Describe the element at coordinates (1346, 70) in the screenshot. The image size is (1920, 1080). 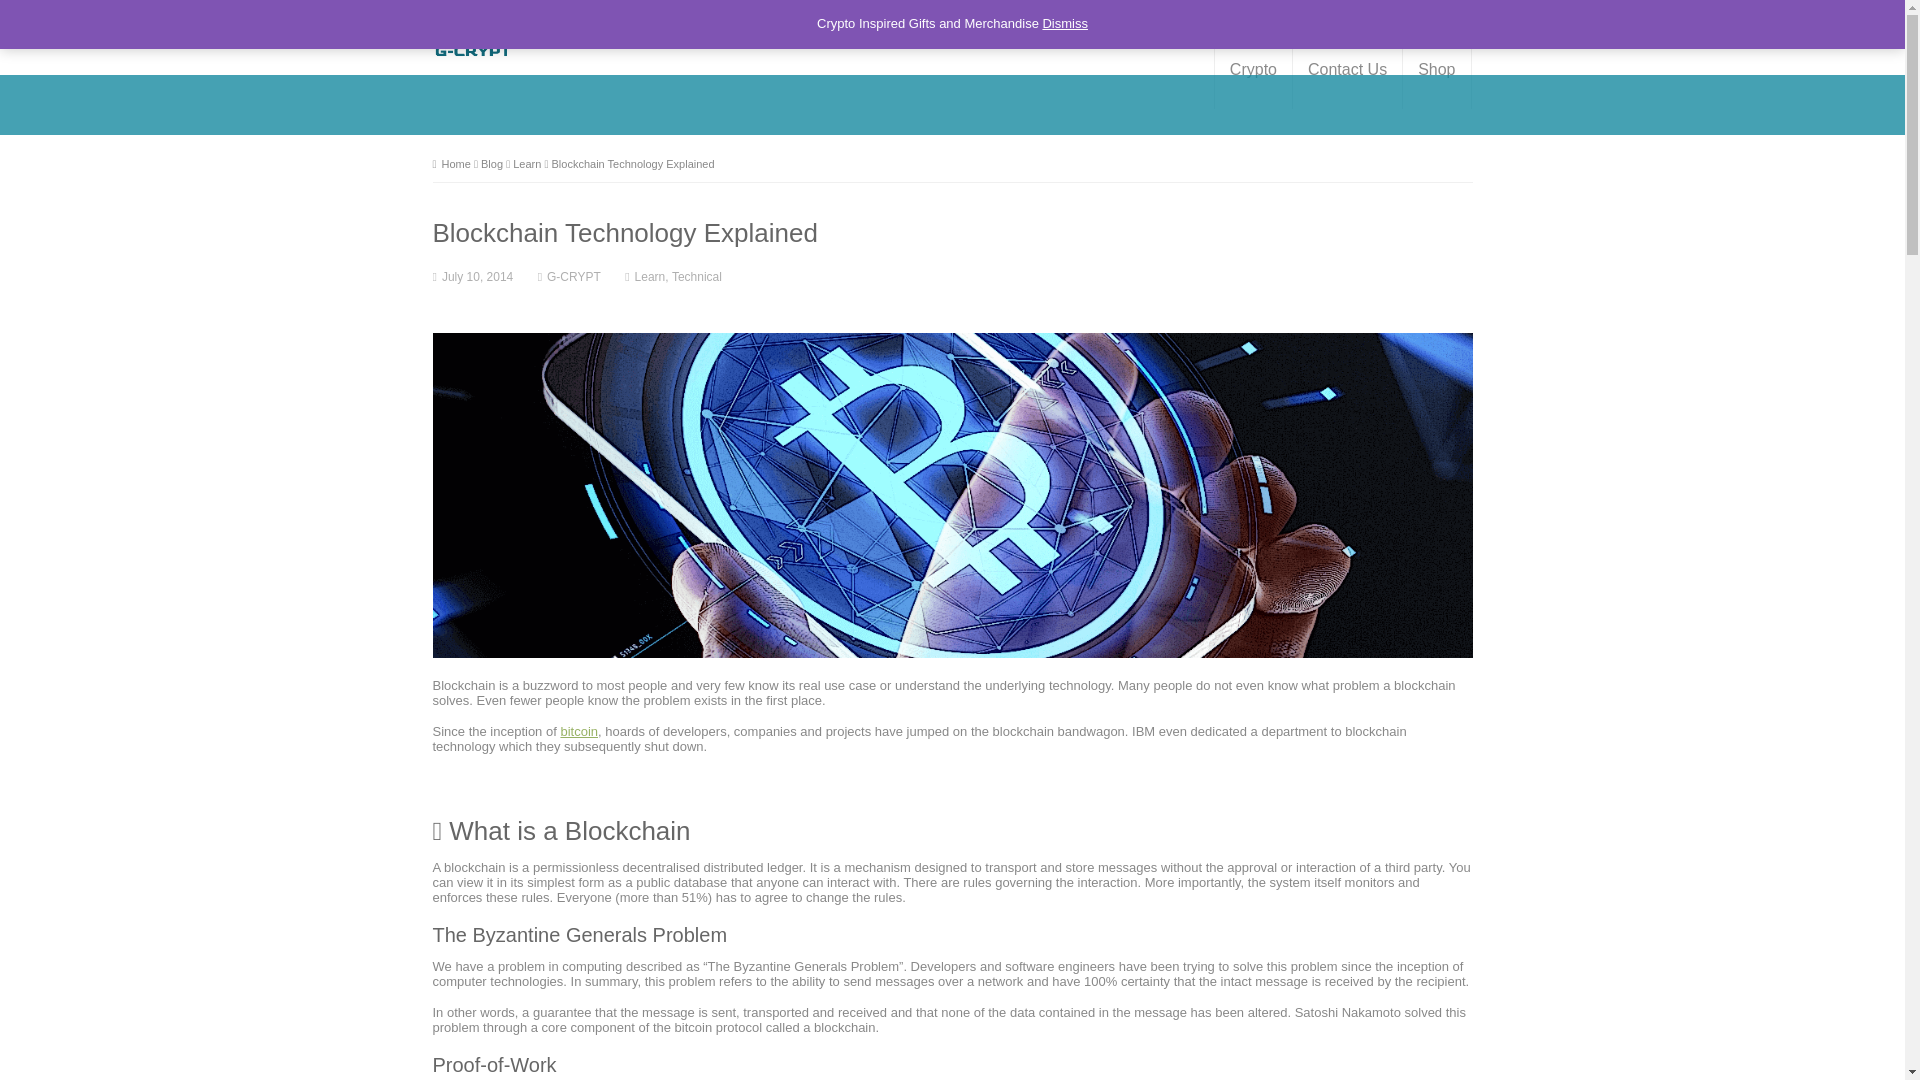
I see `Contact Us` at that location.